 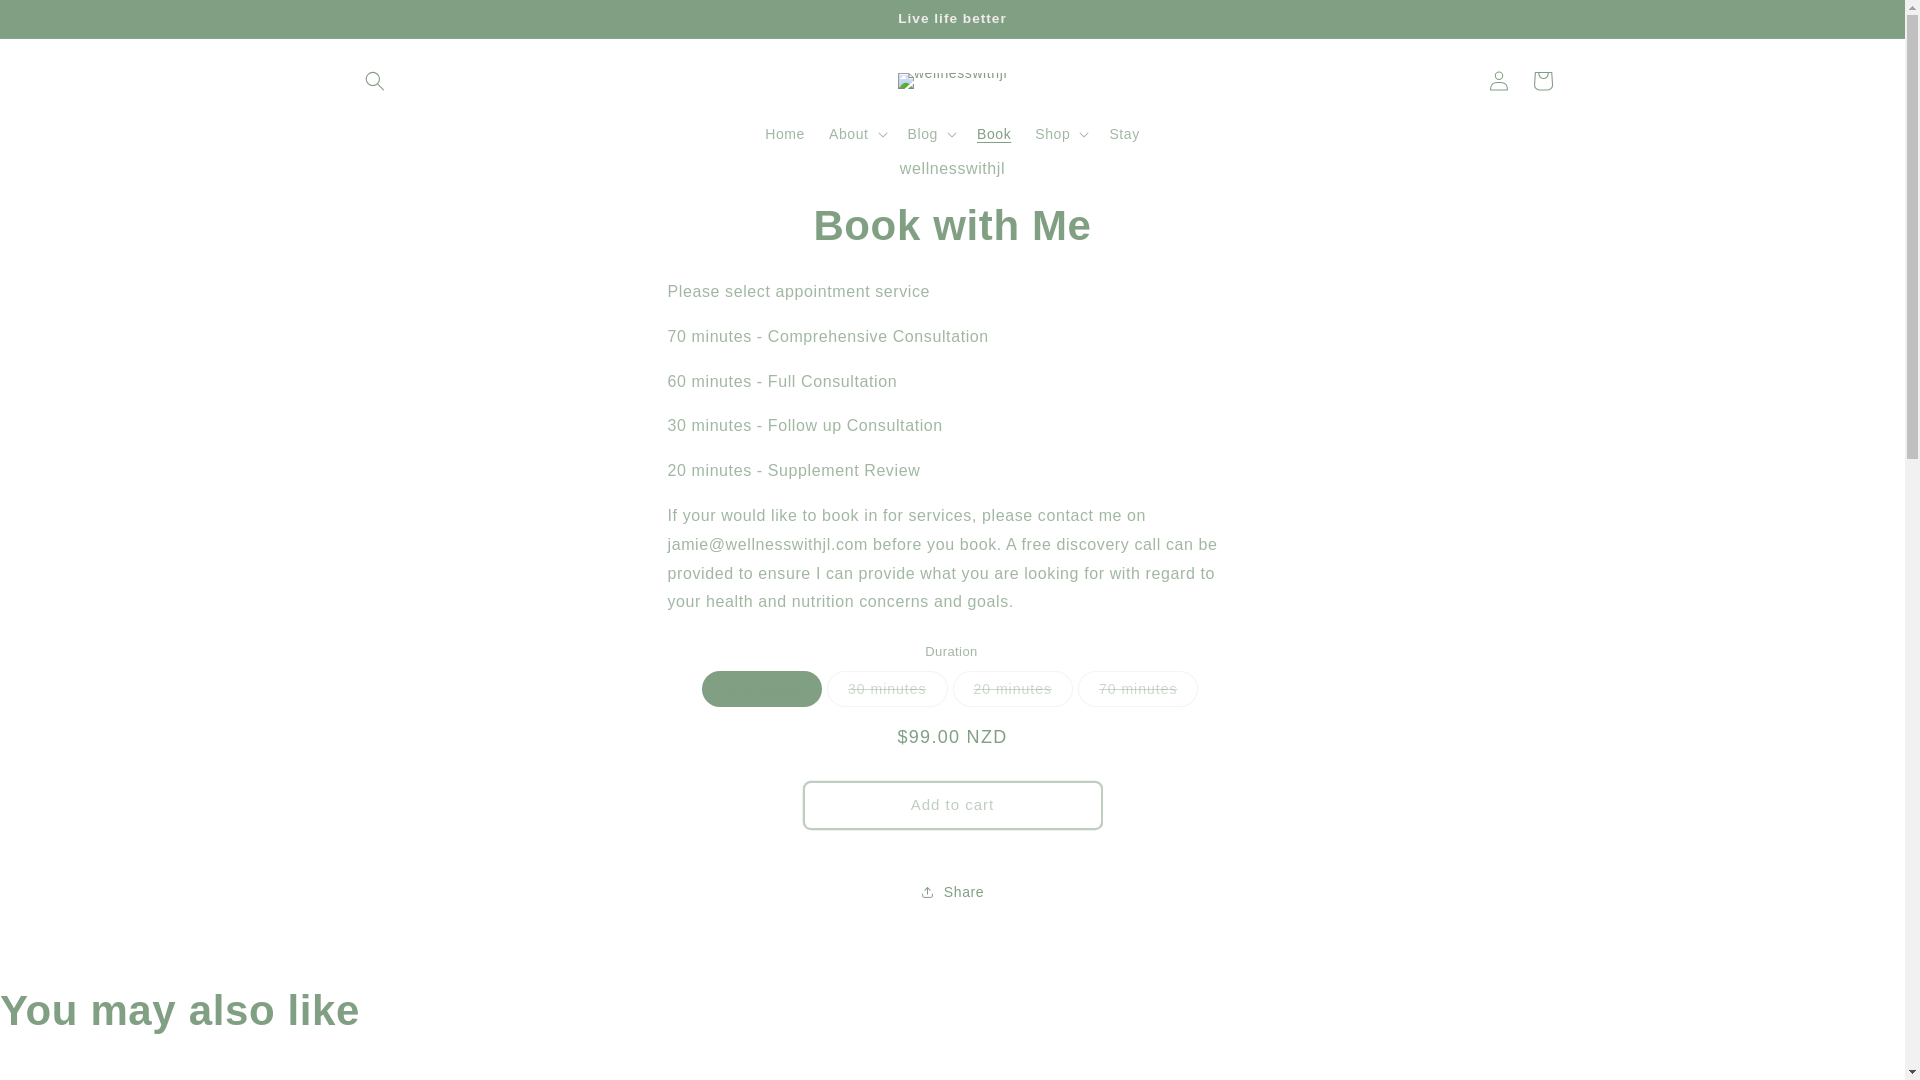 What do you see at coordinates (728, 178) in the screenshot?
I see `Skip to product information` at bounding box center [728, 178].